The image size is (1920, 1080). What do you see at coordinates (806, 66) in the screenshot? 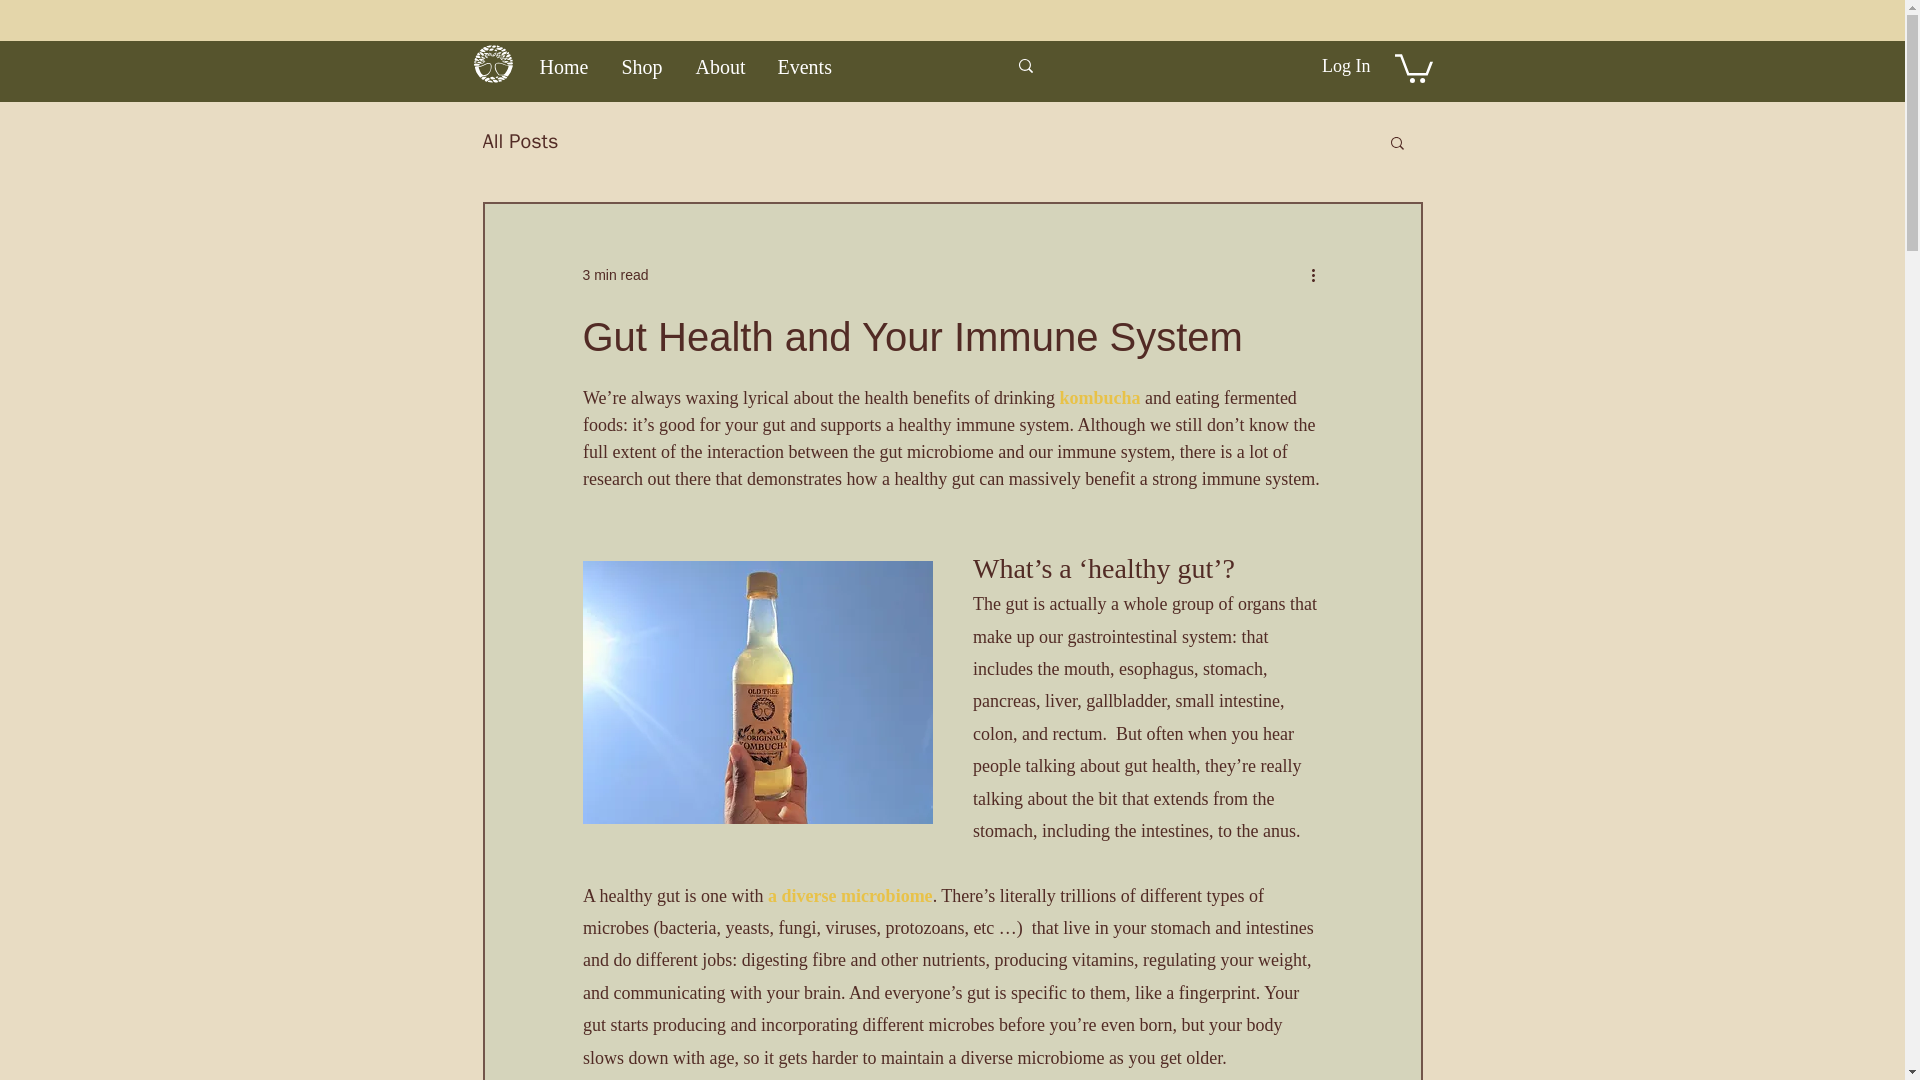
I see `Events` at bounding box center [806, 66].